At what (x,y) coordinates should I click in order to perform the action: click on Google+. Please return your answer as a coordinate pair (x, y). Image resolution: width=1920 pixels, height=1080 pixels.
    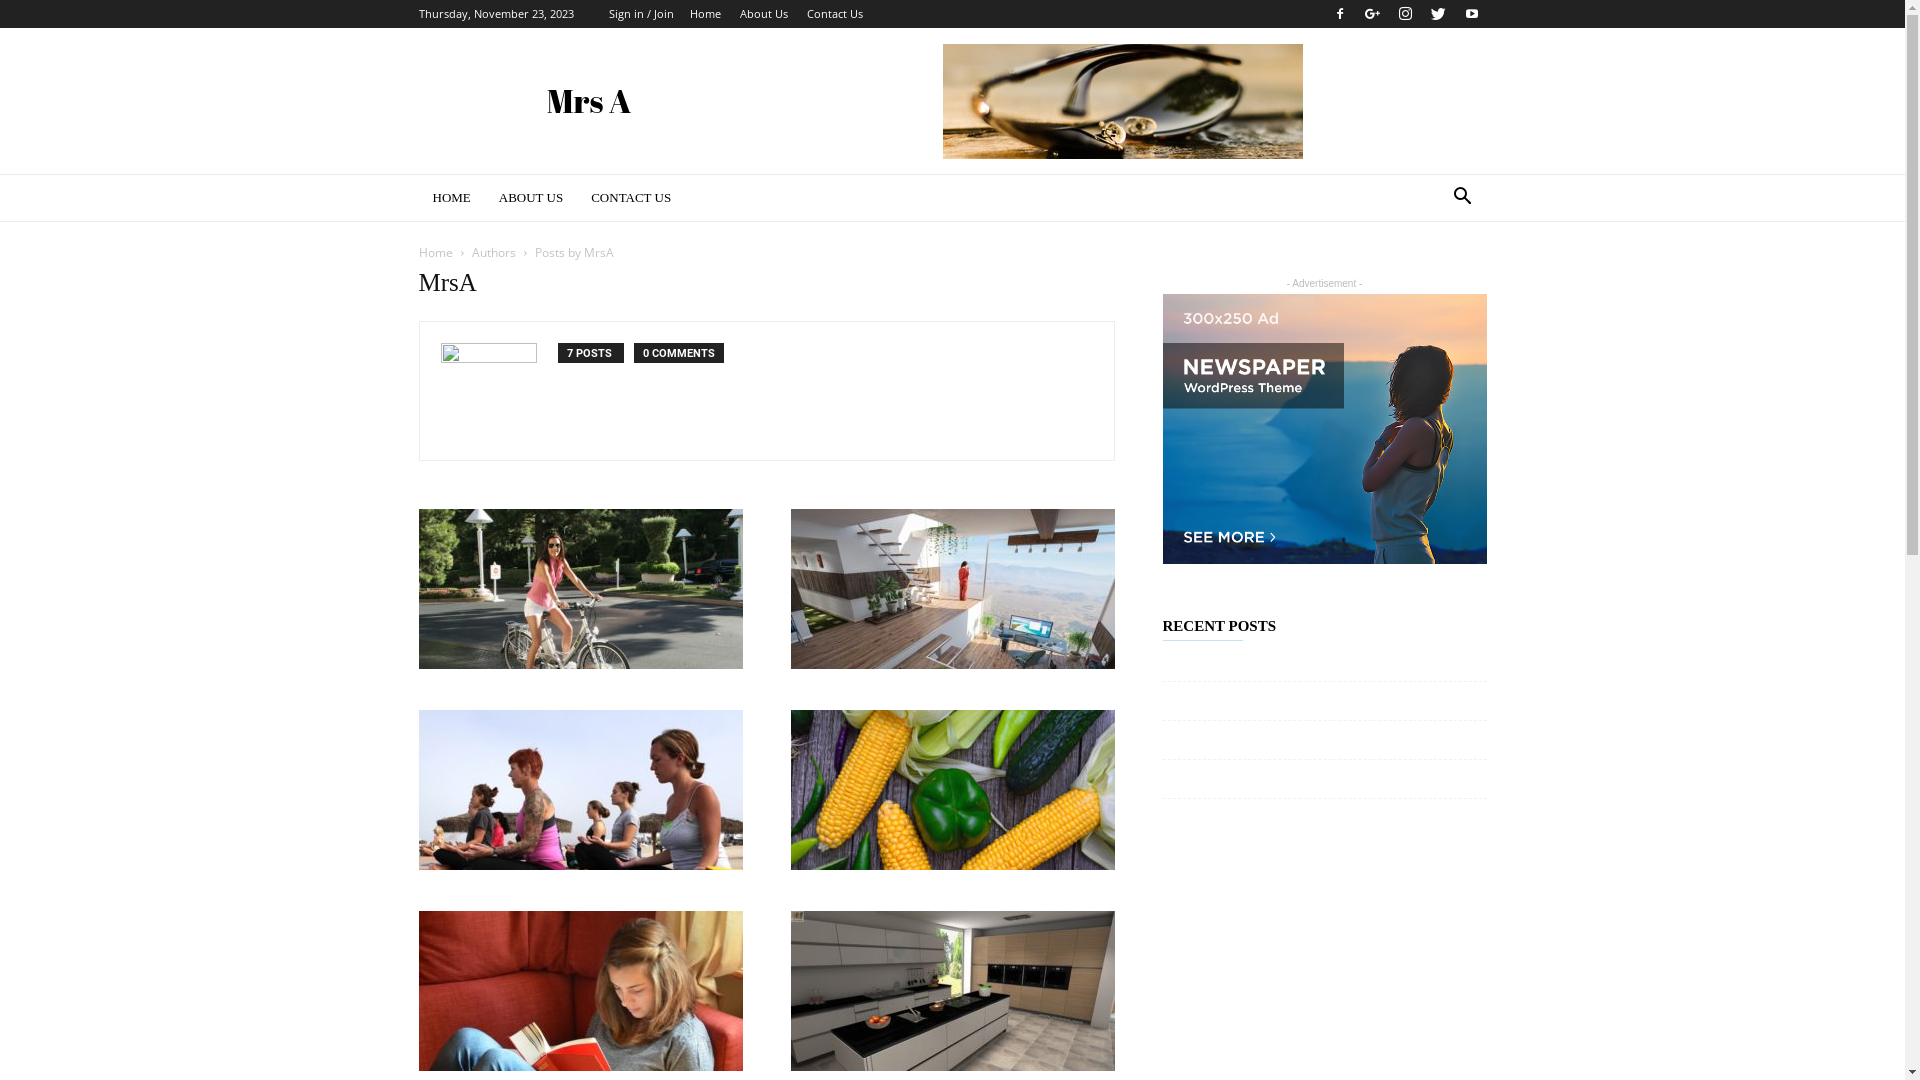
    Looking at the image, I should click on (1373, 14).